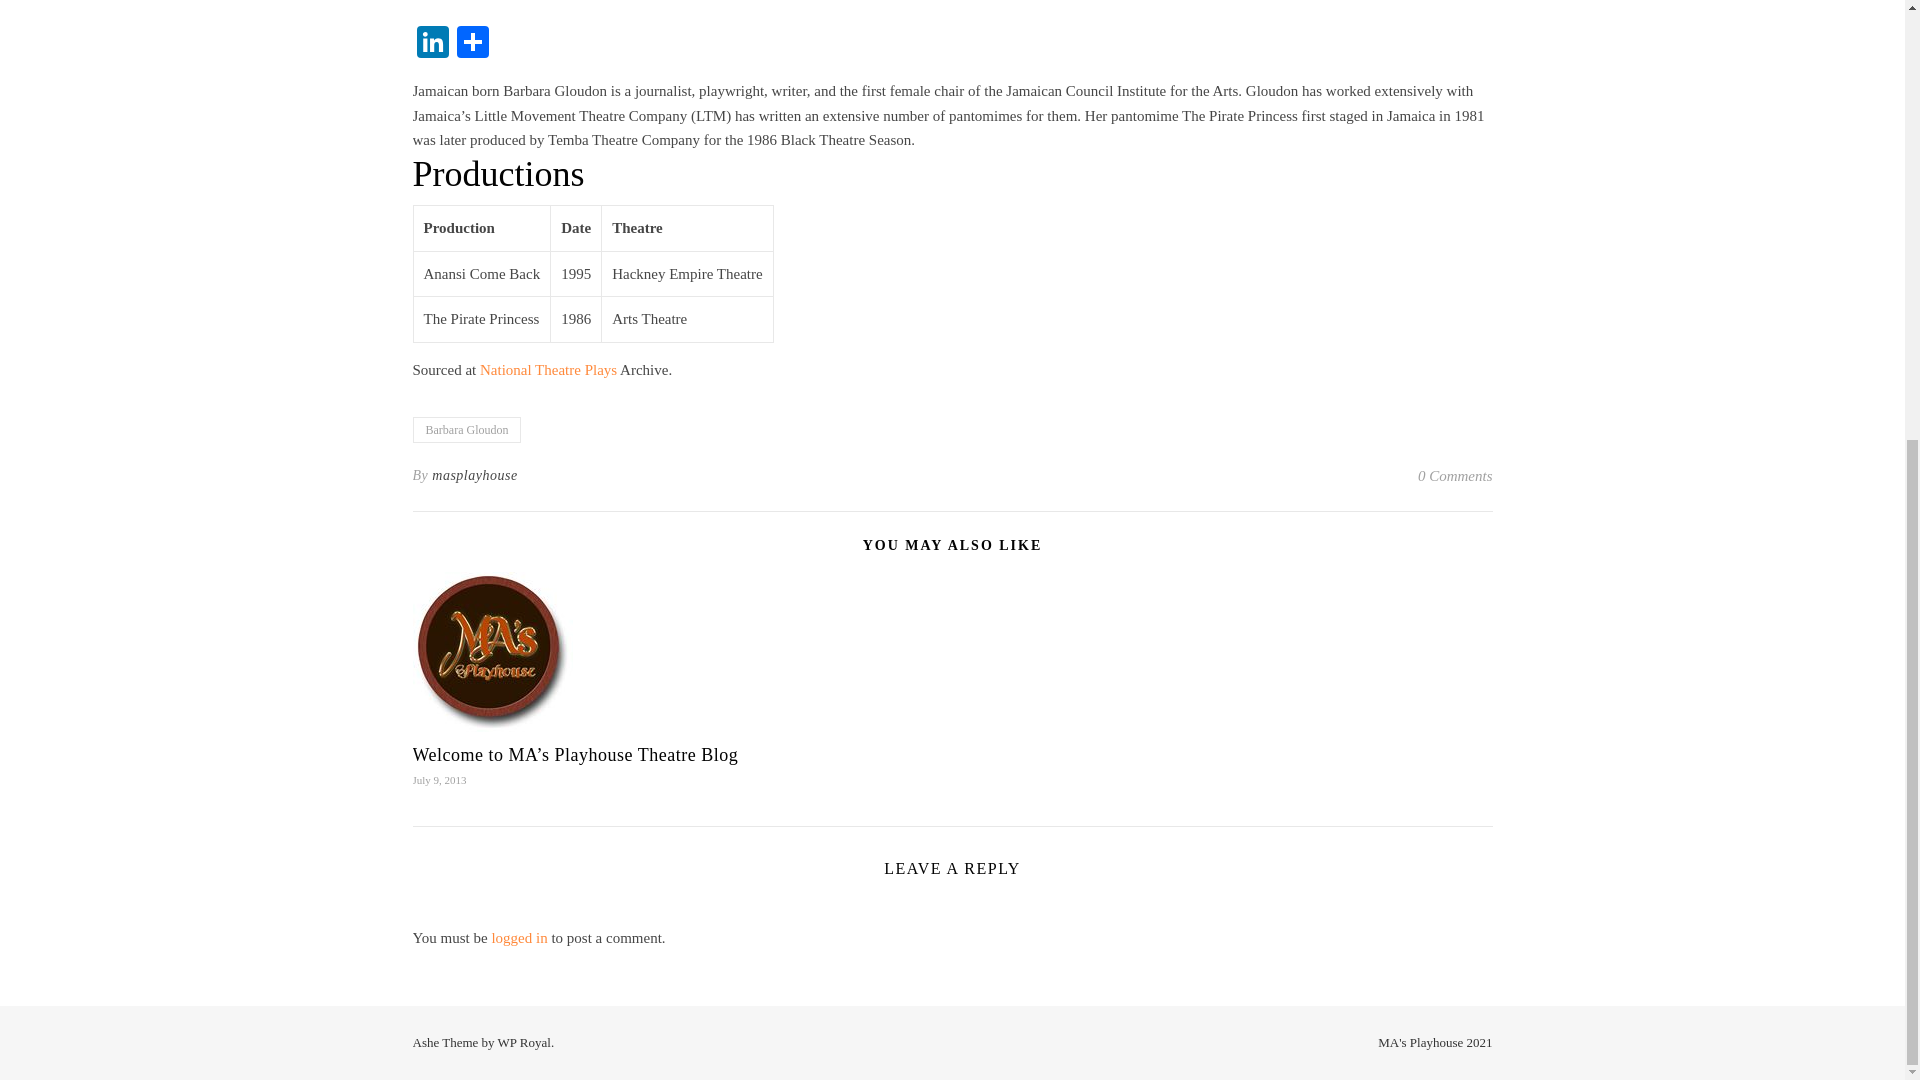 Image resolution: width=1920 pixels, height=1080 pixels. Describe the element at coordinates (548, 370) in the screenshot. I see `National Theatre Plays` at that location.